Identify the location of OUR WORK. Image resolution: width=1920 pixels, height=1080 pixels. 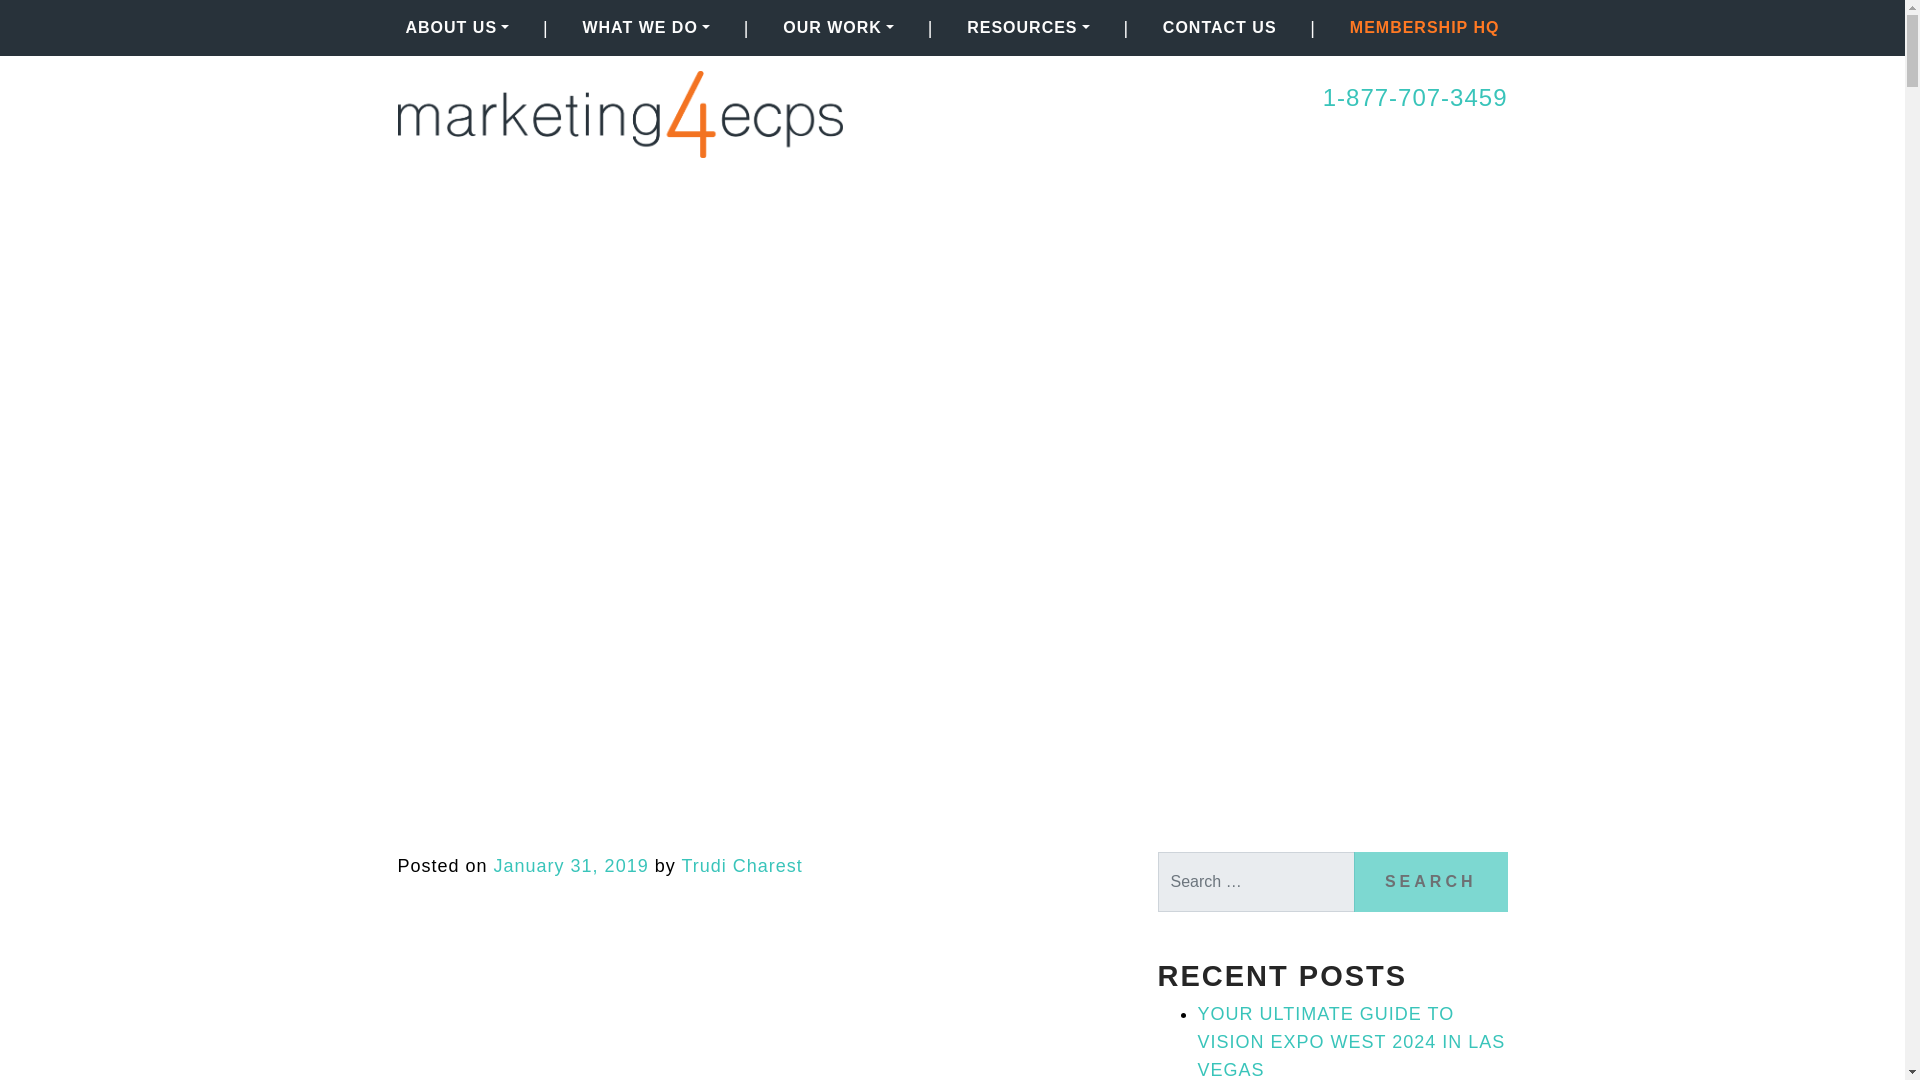
(838, 27).